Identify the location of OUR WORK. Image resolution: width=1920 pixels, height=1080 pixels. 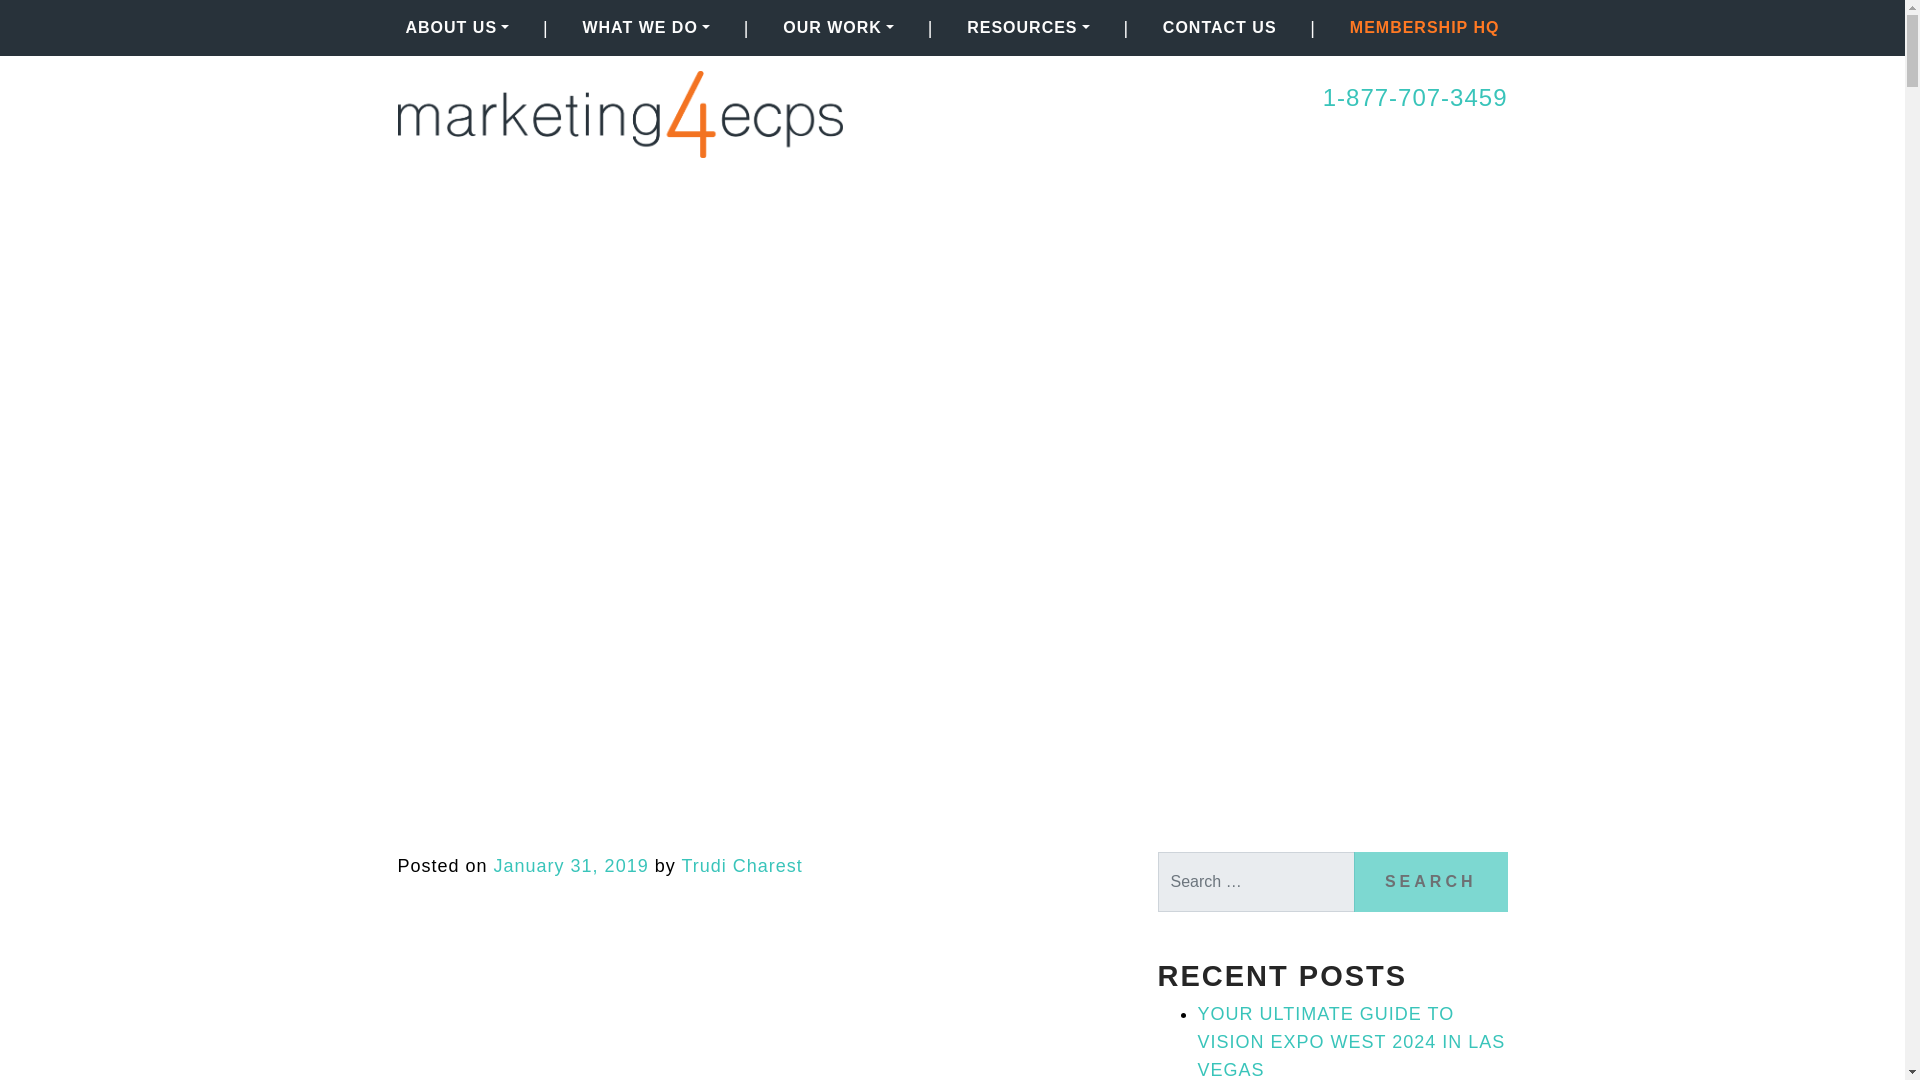
(838, 27).